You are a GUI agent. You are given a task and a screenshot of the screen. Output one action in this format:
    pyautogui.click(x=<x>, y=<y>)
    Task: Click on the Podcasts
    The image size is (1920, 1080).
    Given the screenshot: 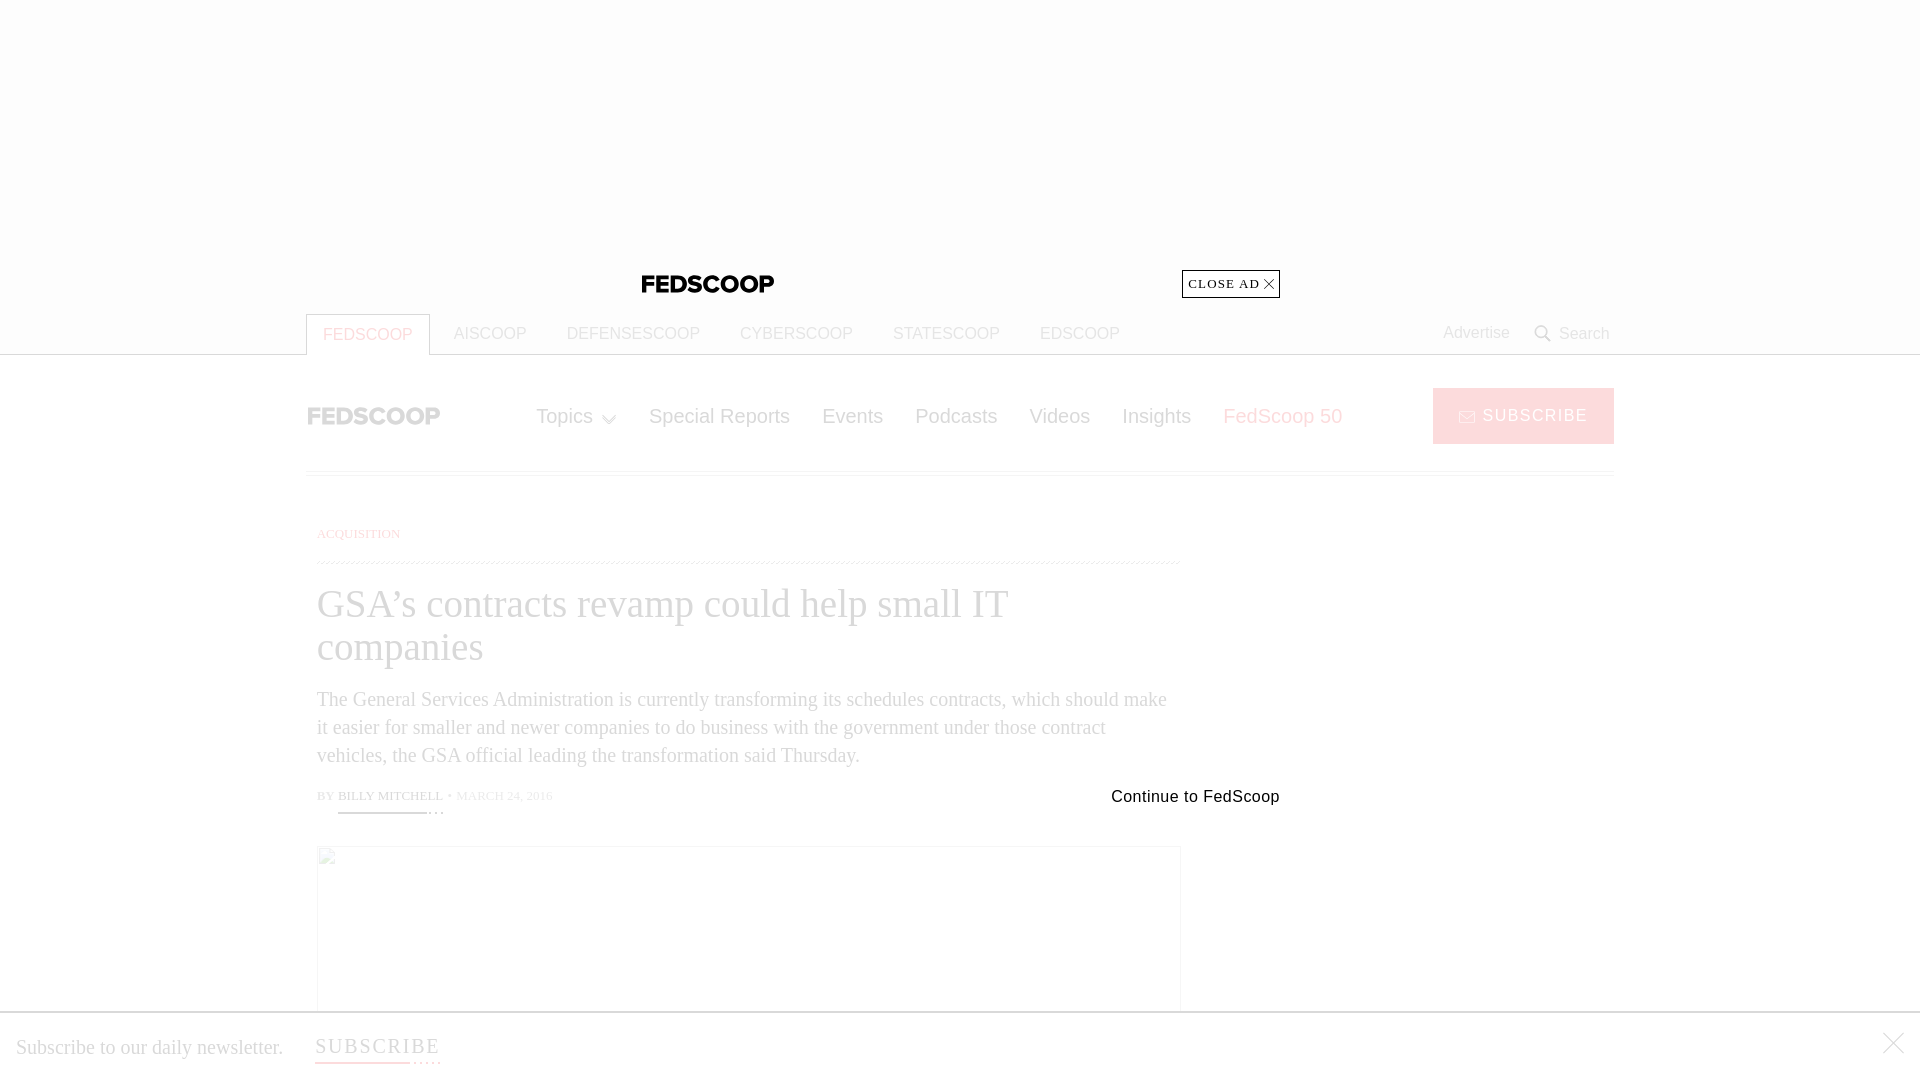 What is the action you would take?
    pyautogui.click(x=956, y=415)
    